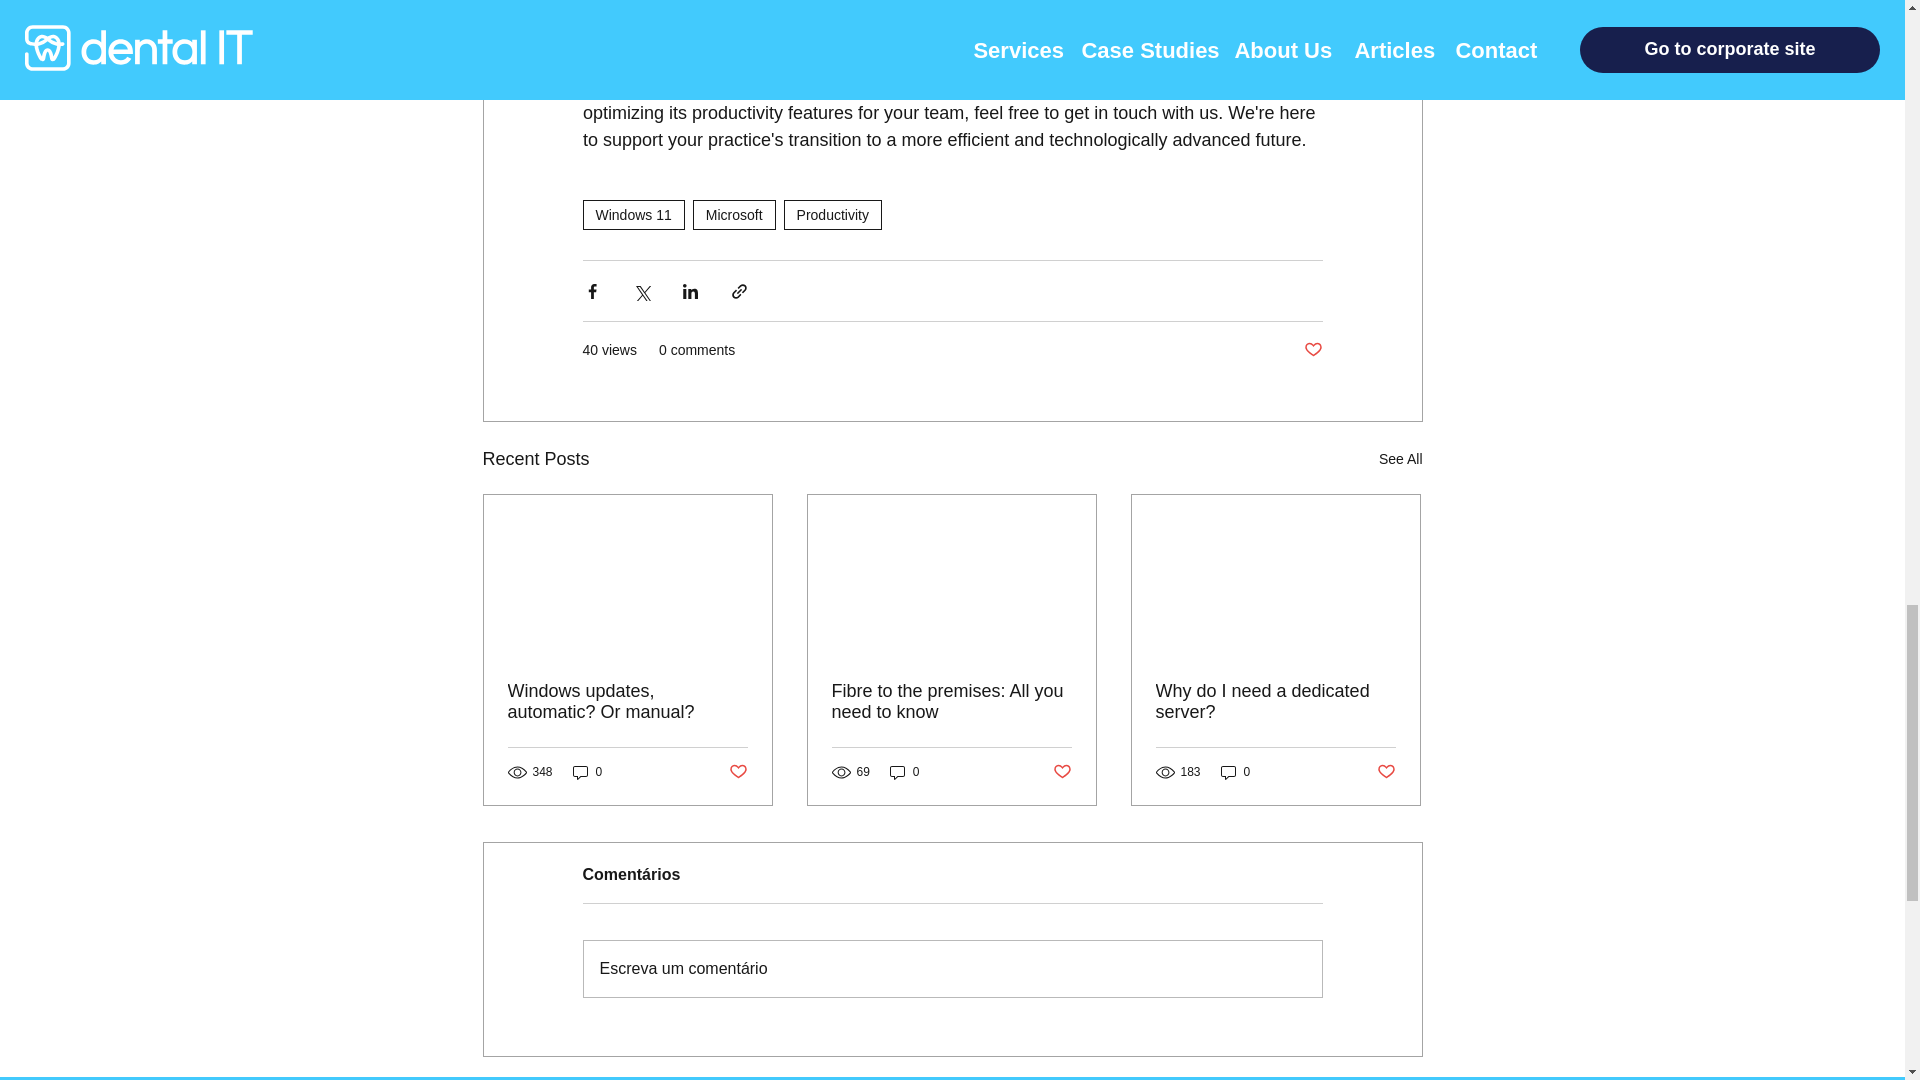 The image size is (1920, 1080). I want to click on 0, so click(904, 772).